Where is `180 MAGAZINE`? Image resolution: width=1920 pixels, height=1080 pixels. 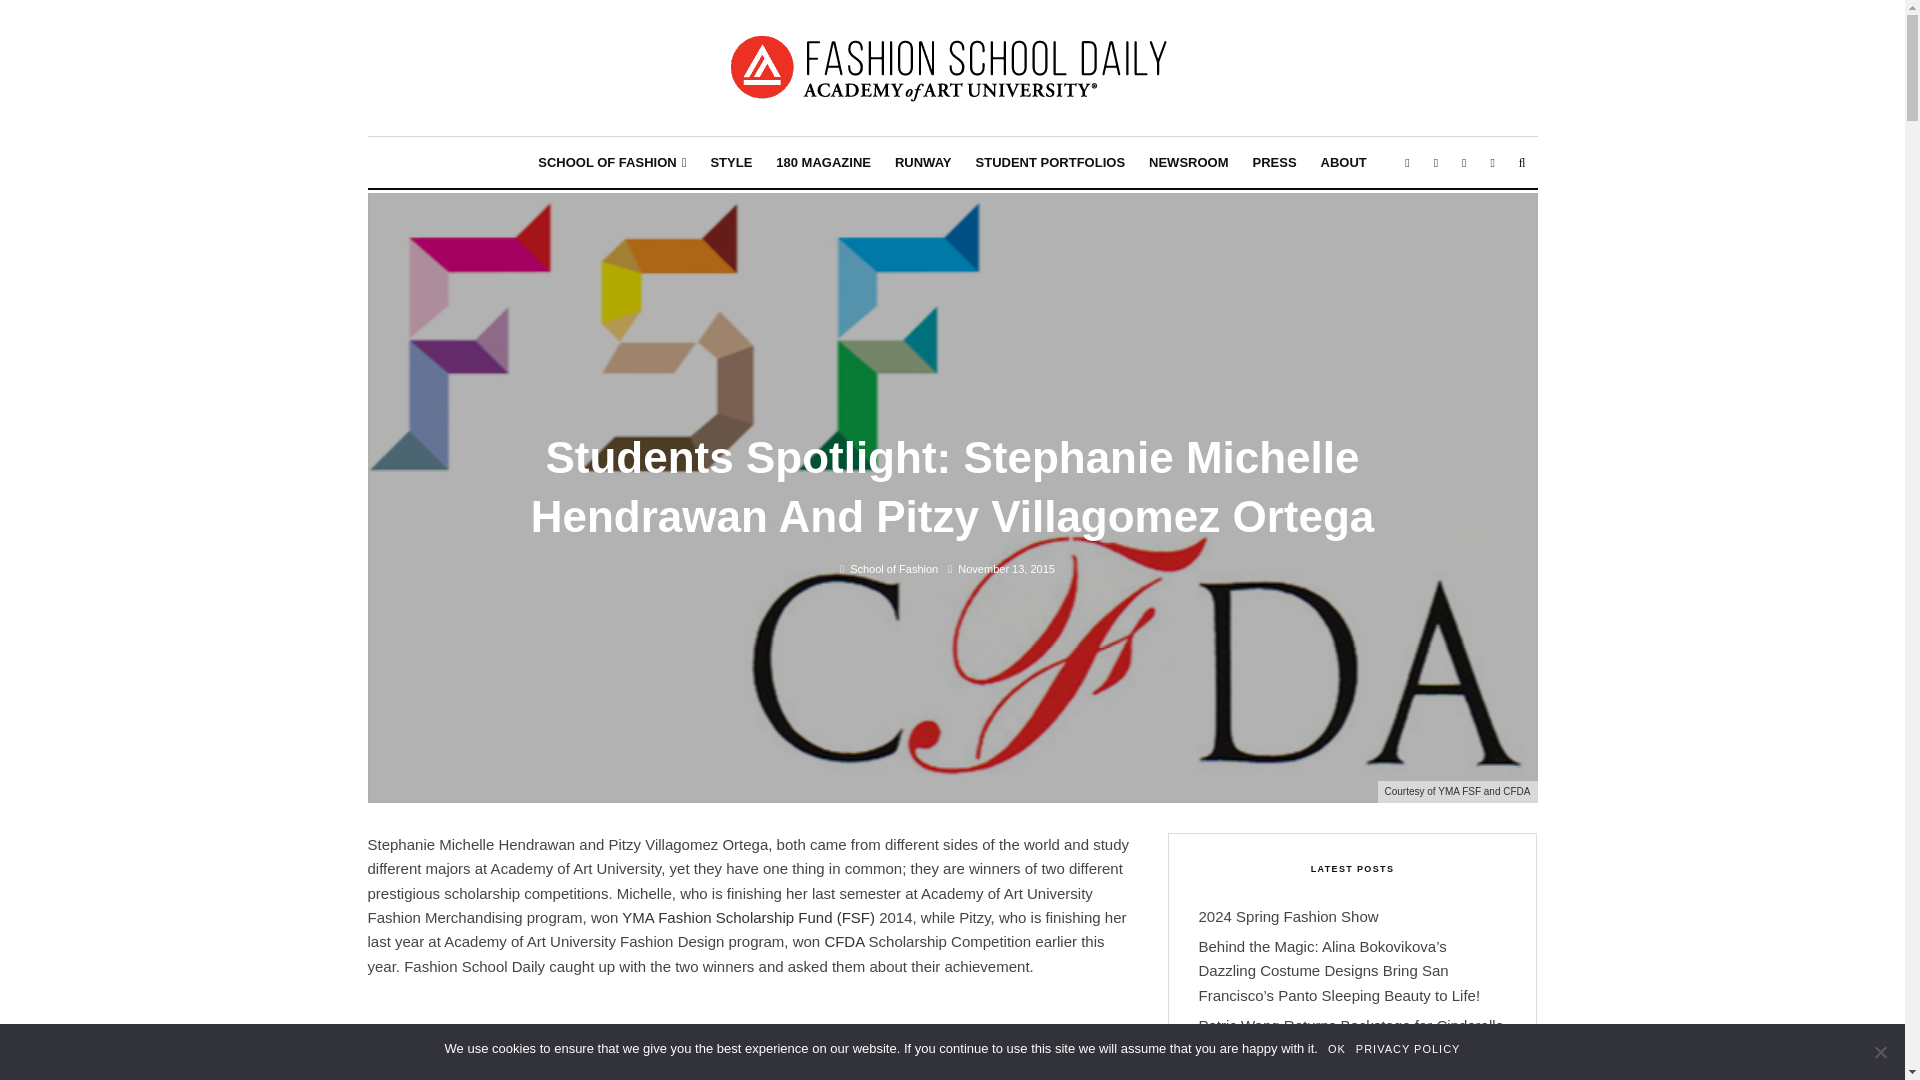
180 MAGAZINE is located at coordinates (824, 162).